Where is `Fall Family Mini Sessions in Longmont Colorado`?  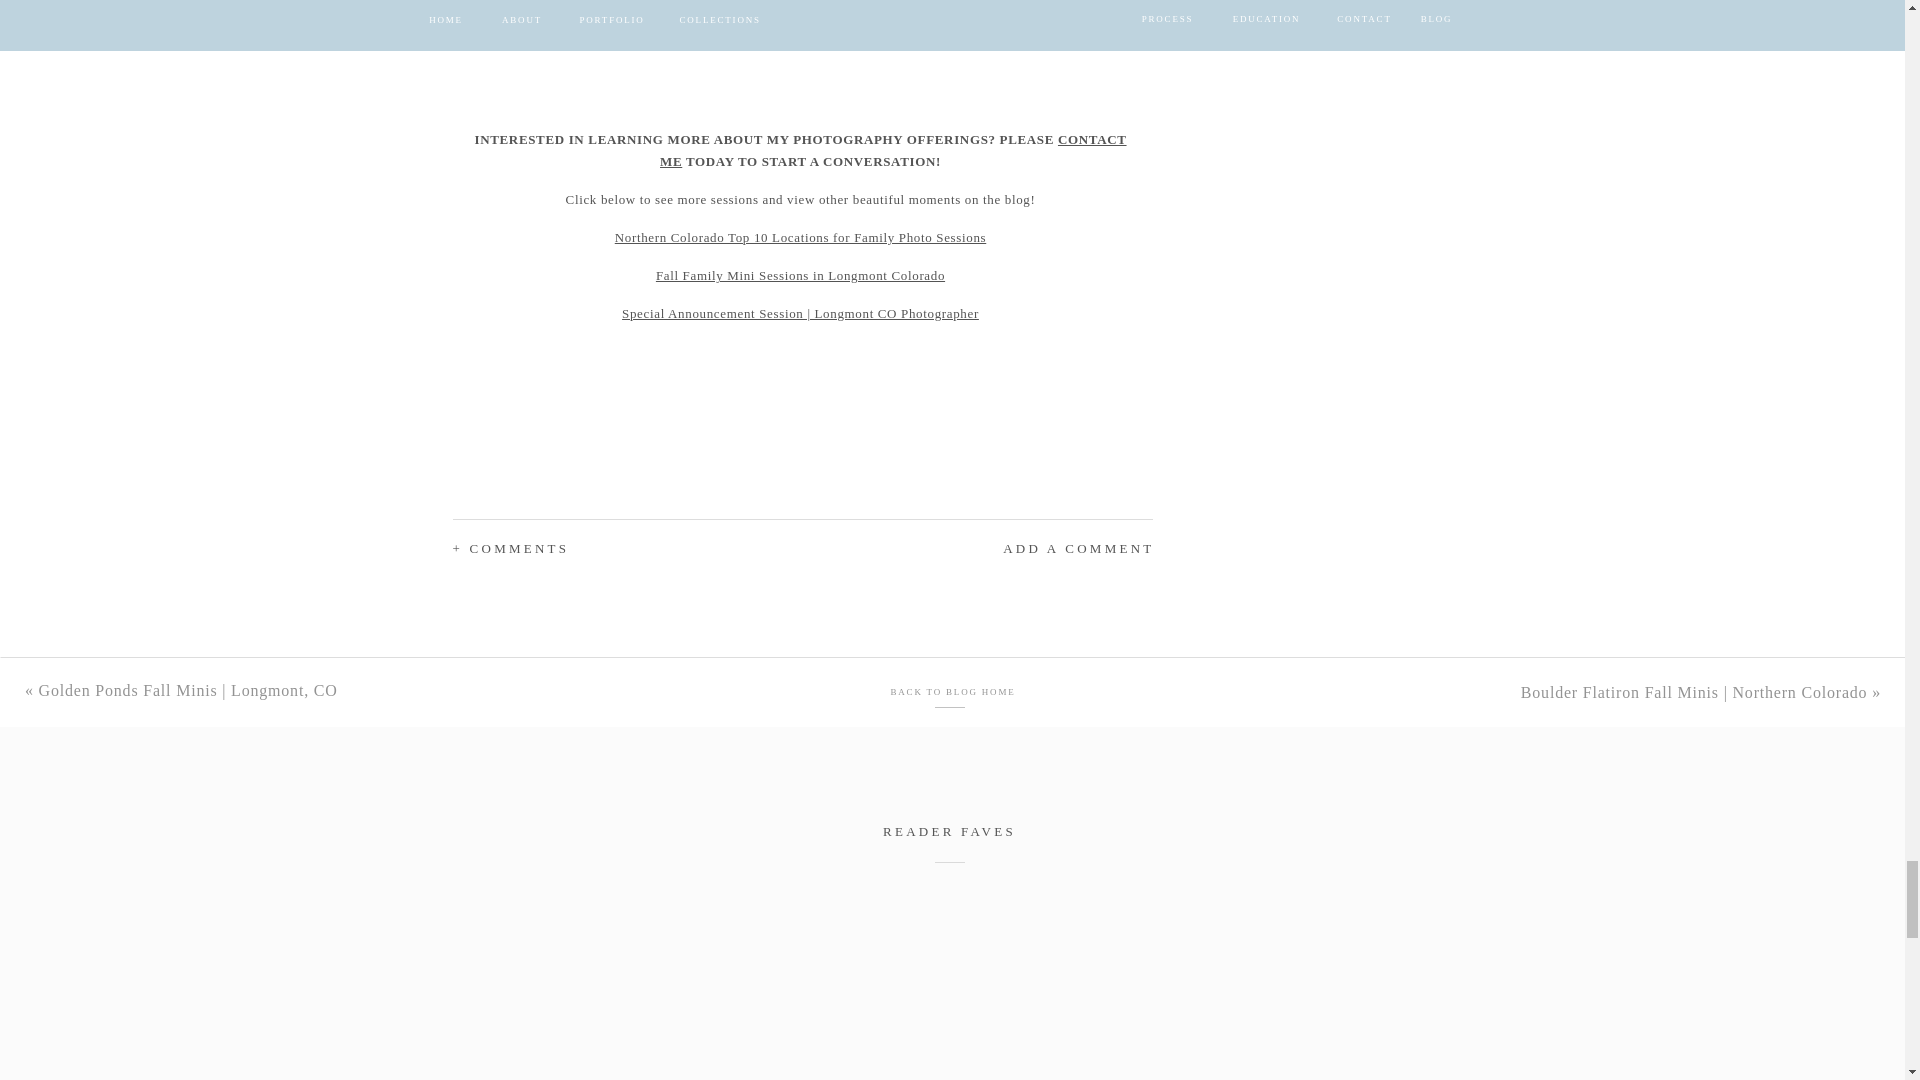
Fall Family Mini Sessions in Longmont Colorado is located at coordinates (800, 274).